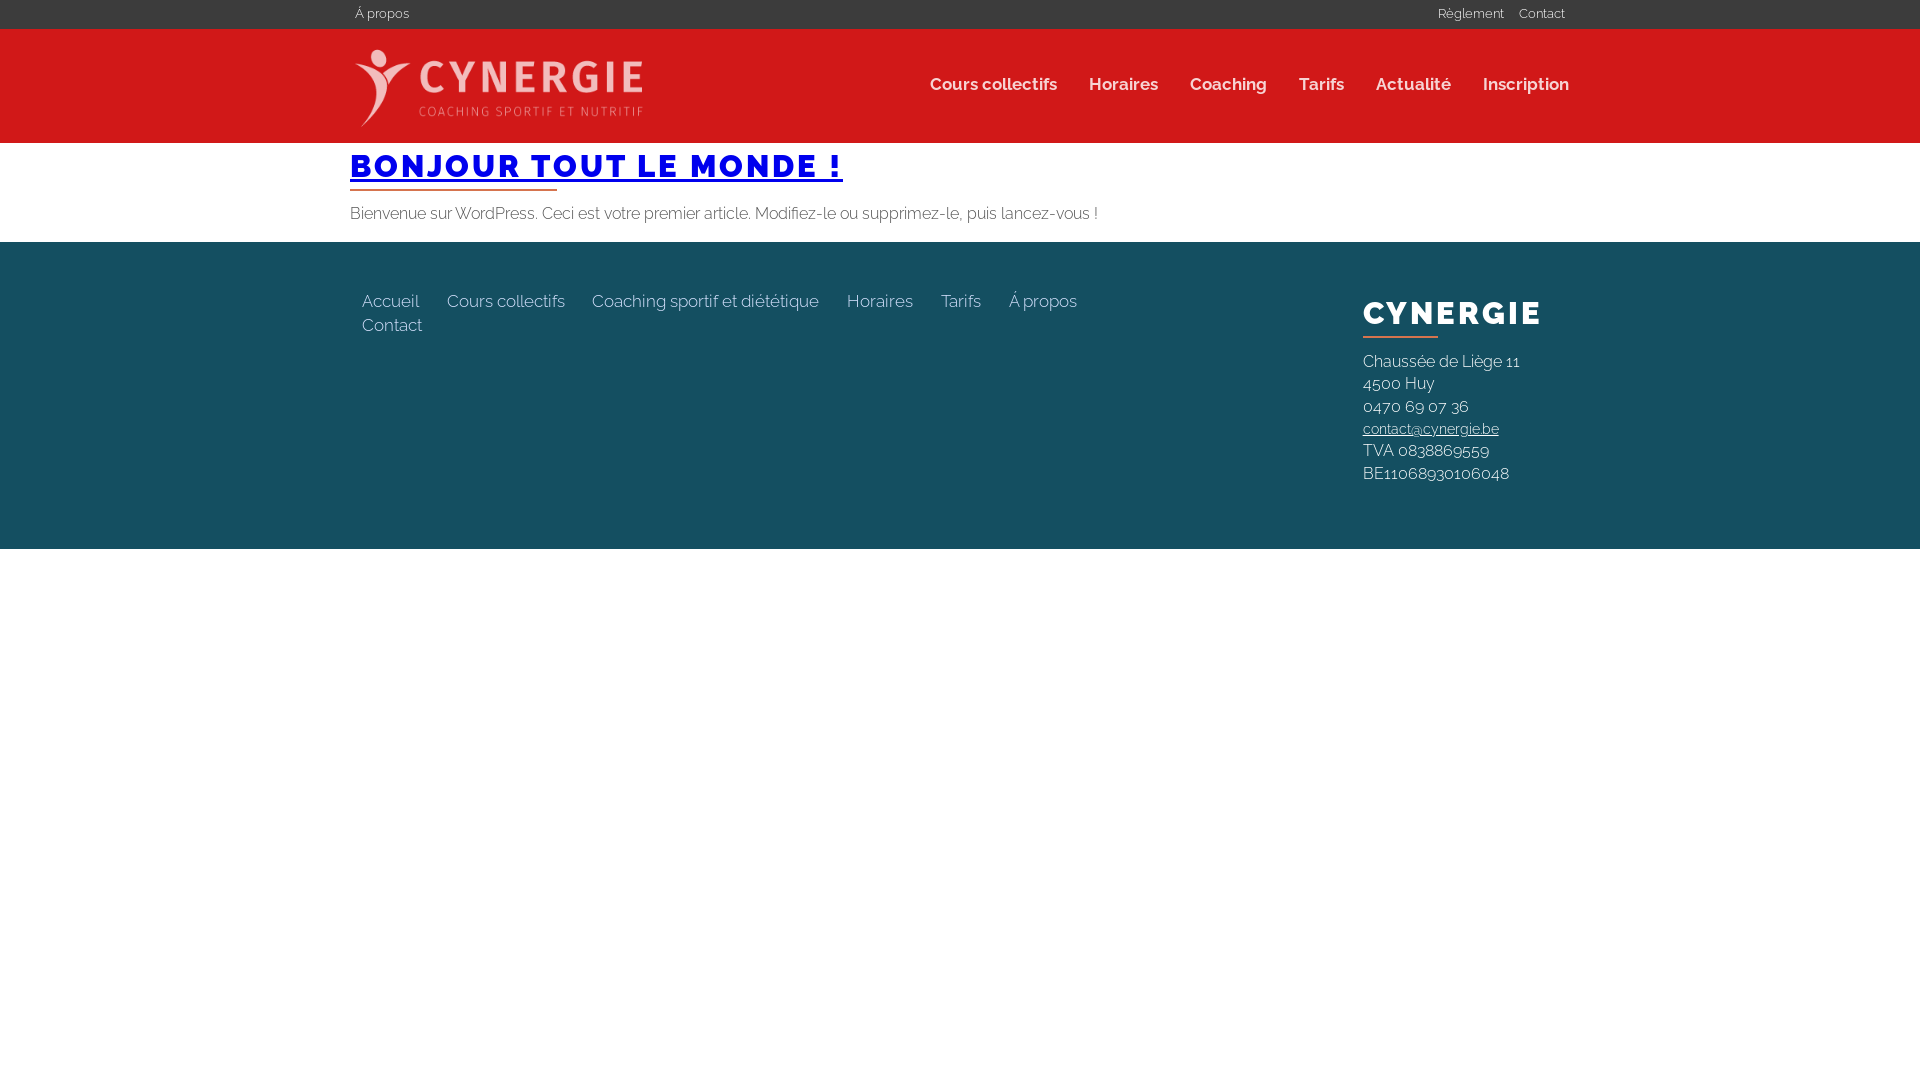 This screenshot has height=1080, width=1920. I want to click on Contact, so click(392, 326).